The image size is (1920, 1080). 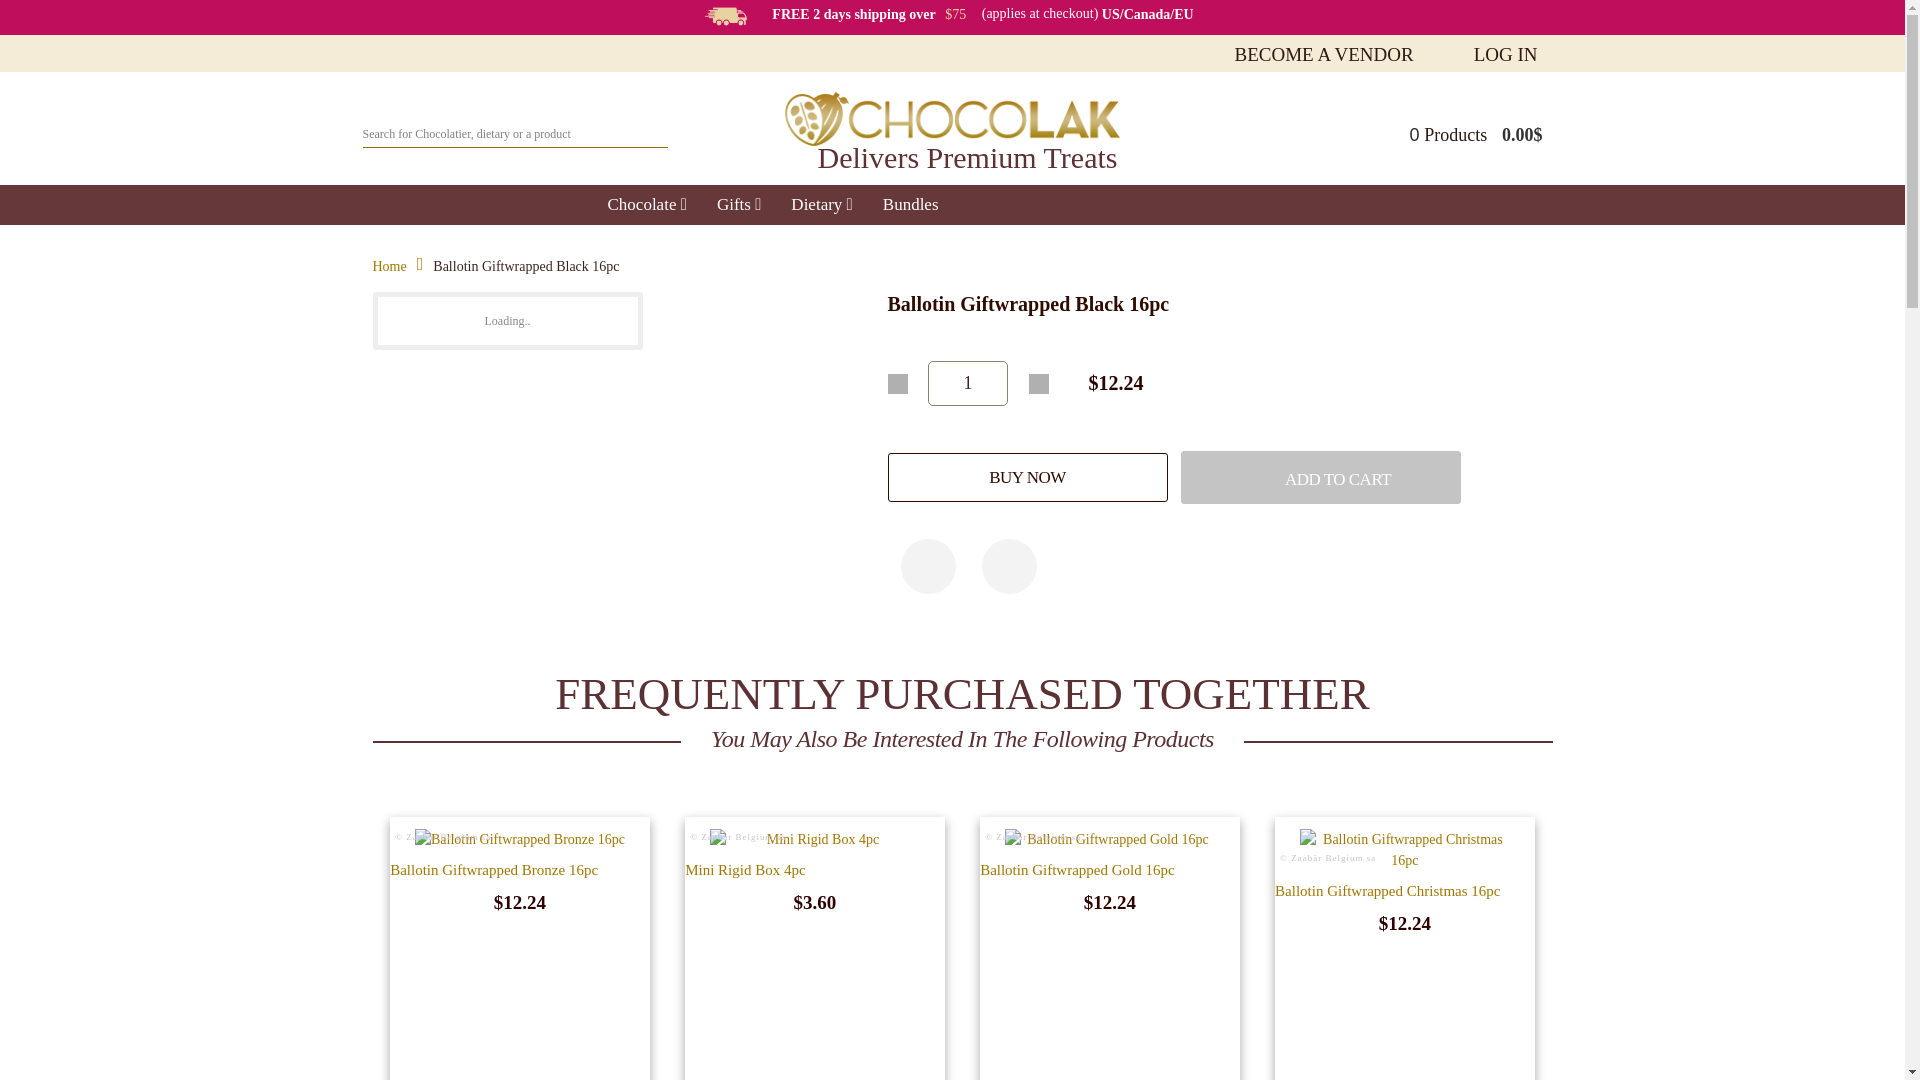 I want to click on Search, so click(x=648, y=128).